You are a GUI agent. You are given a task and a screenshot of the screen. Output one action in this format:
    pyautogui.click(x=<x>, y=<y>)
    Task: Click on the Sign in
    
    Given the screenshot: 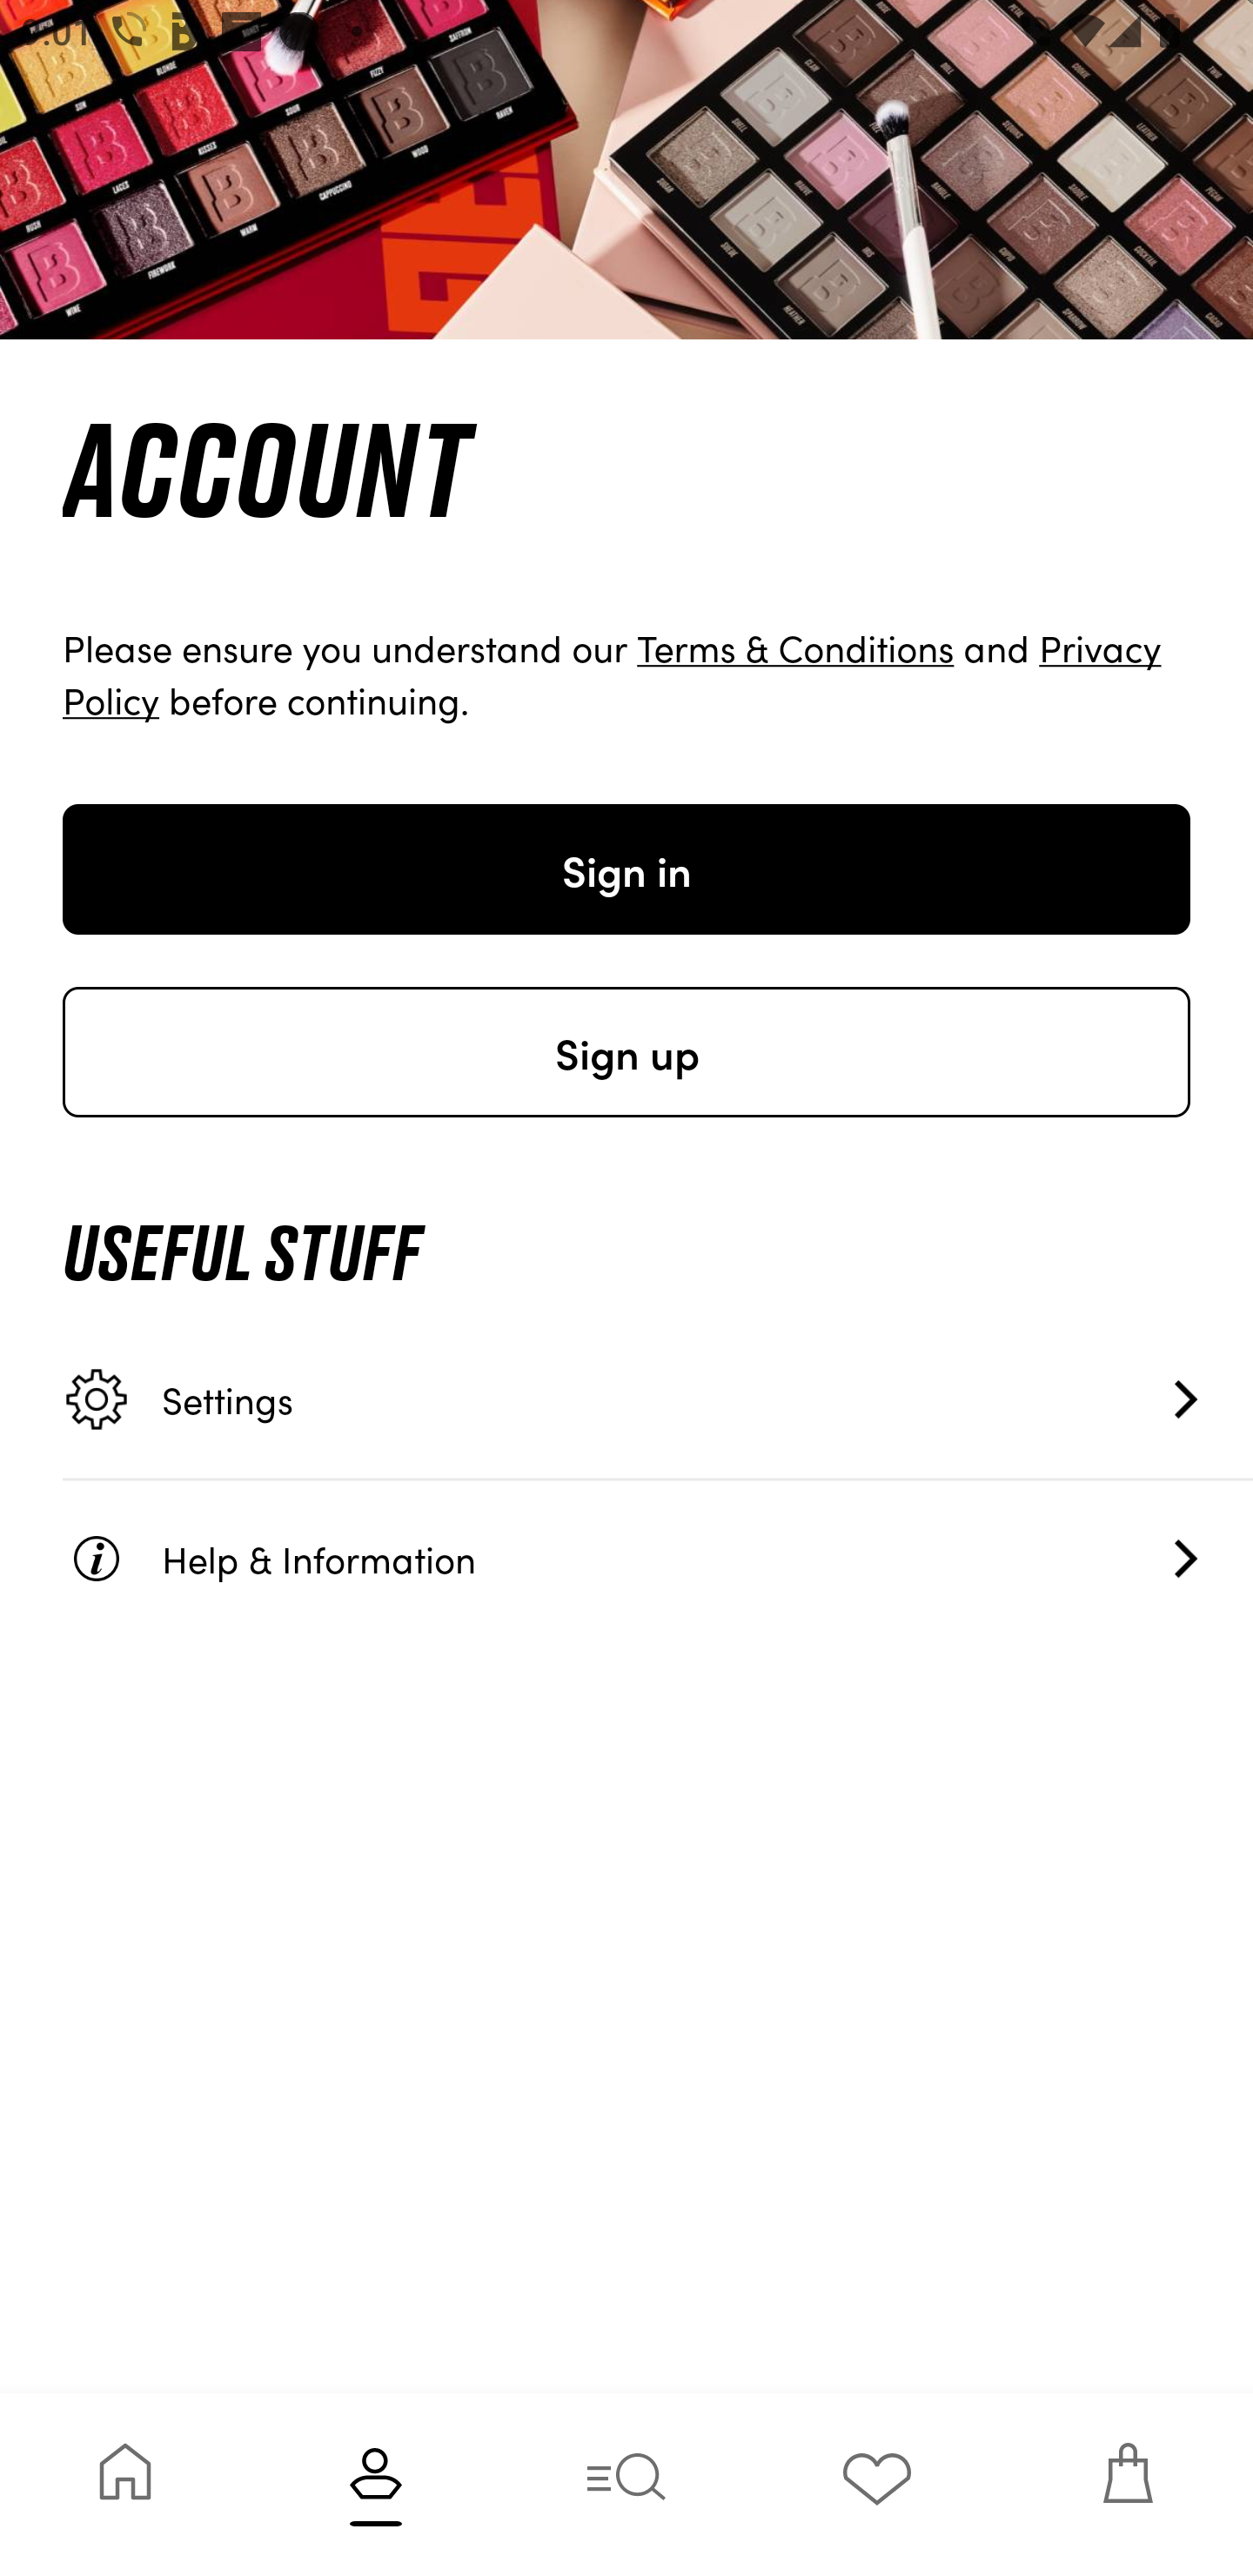 What is the action you would take?
    pyautogui.click(x=626, y=869)
    